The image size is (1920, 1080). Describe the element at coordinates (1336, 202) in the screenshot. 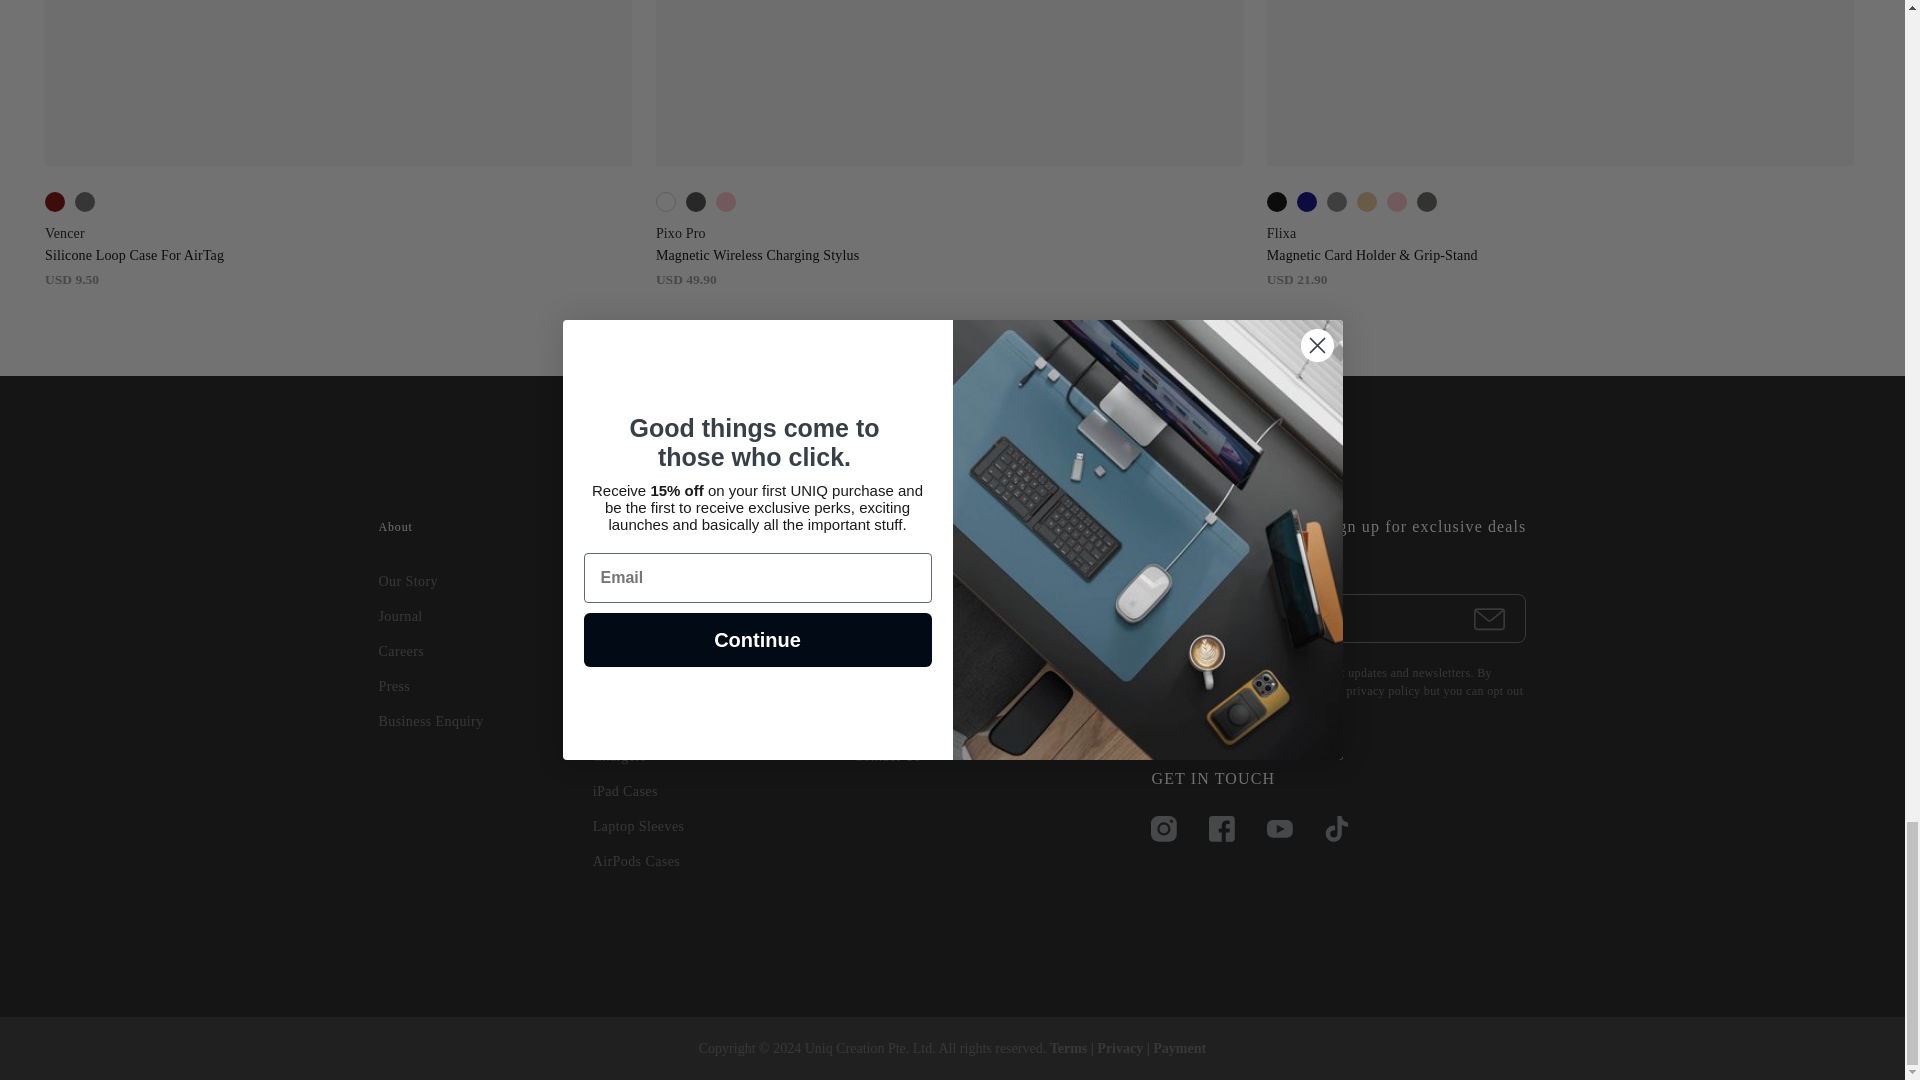

I see `Grey` at that location.